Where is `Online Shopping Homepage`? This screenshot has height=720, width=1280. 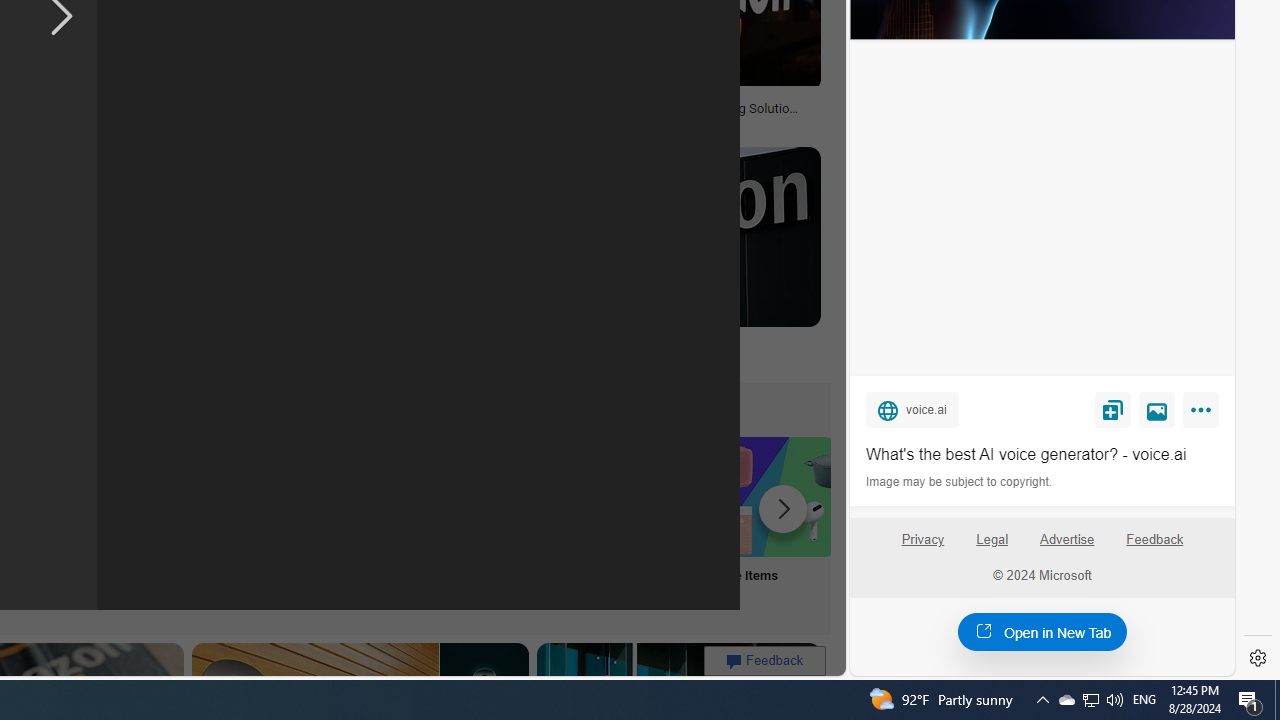
Online Shopping Homepage is located at coordinates (248, 522).